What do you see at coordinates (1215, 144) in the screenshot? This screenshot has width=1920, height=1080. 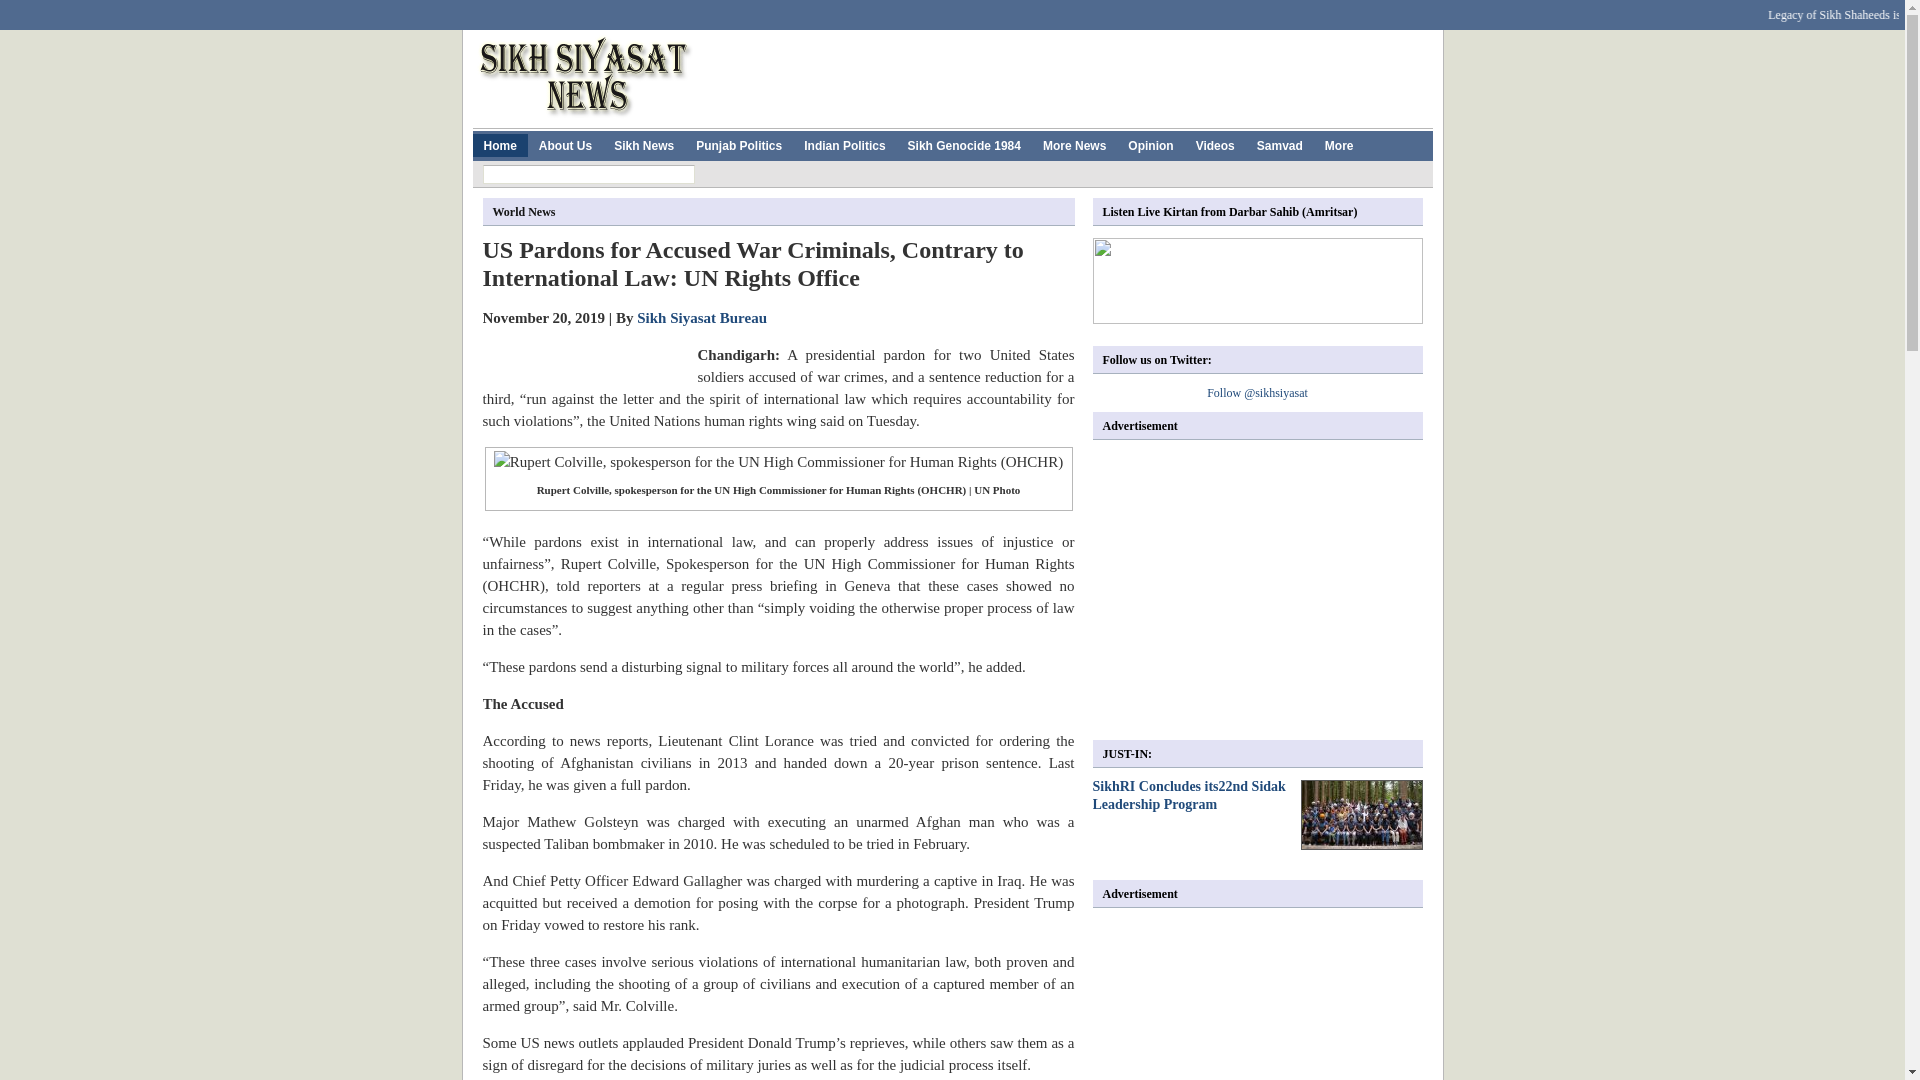 I see `Videos` at bounding box center [1215, 144].